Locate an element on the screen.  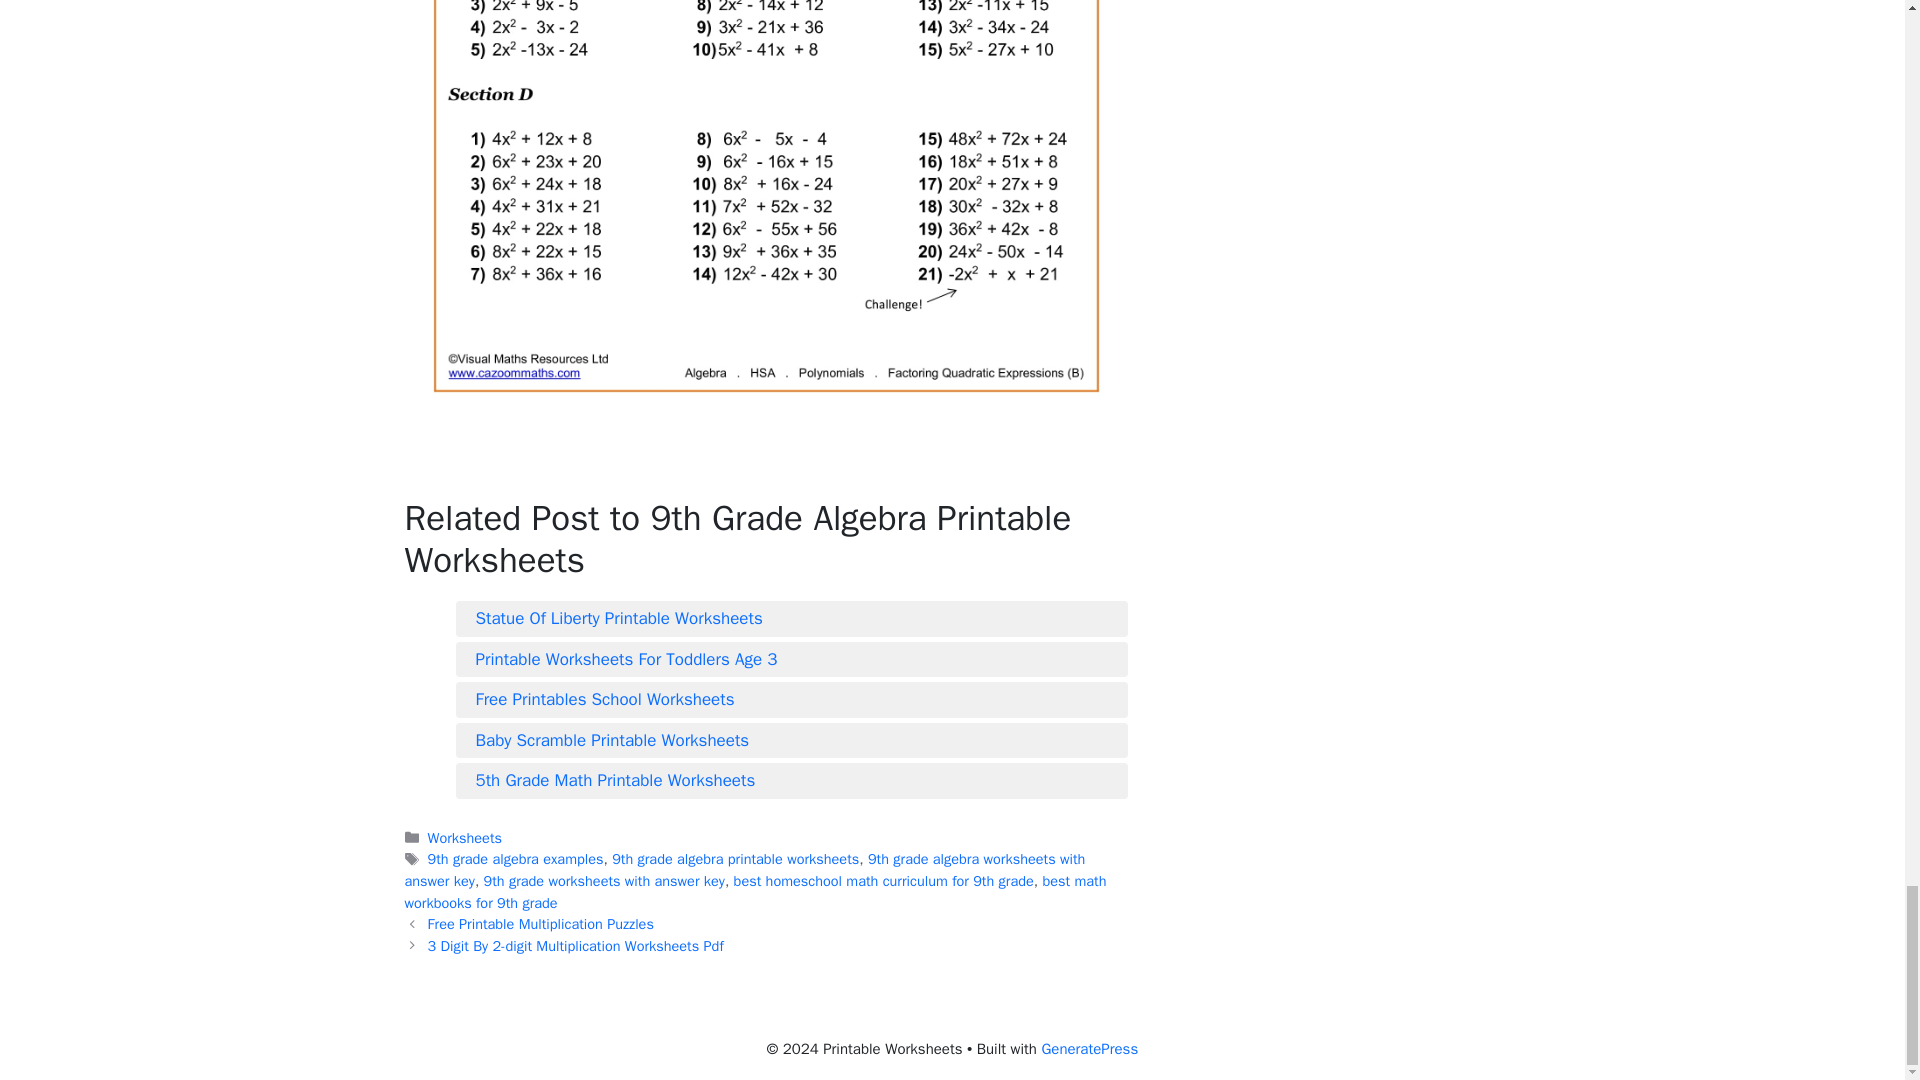
Printable Worksheets For Toddlers Age 3 is located at coordinates (792, 660).